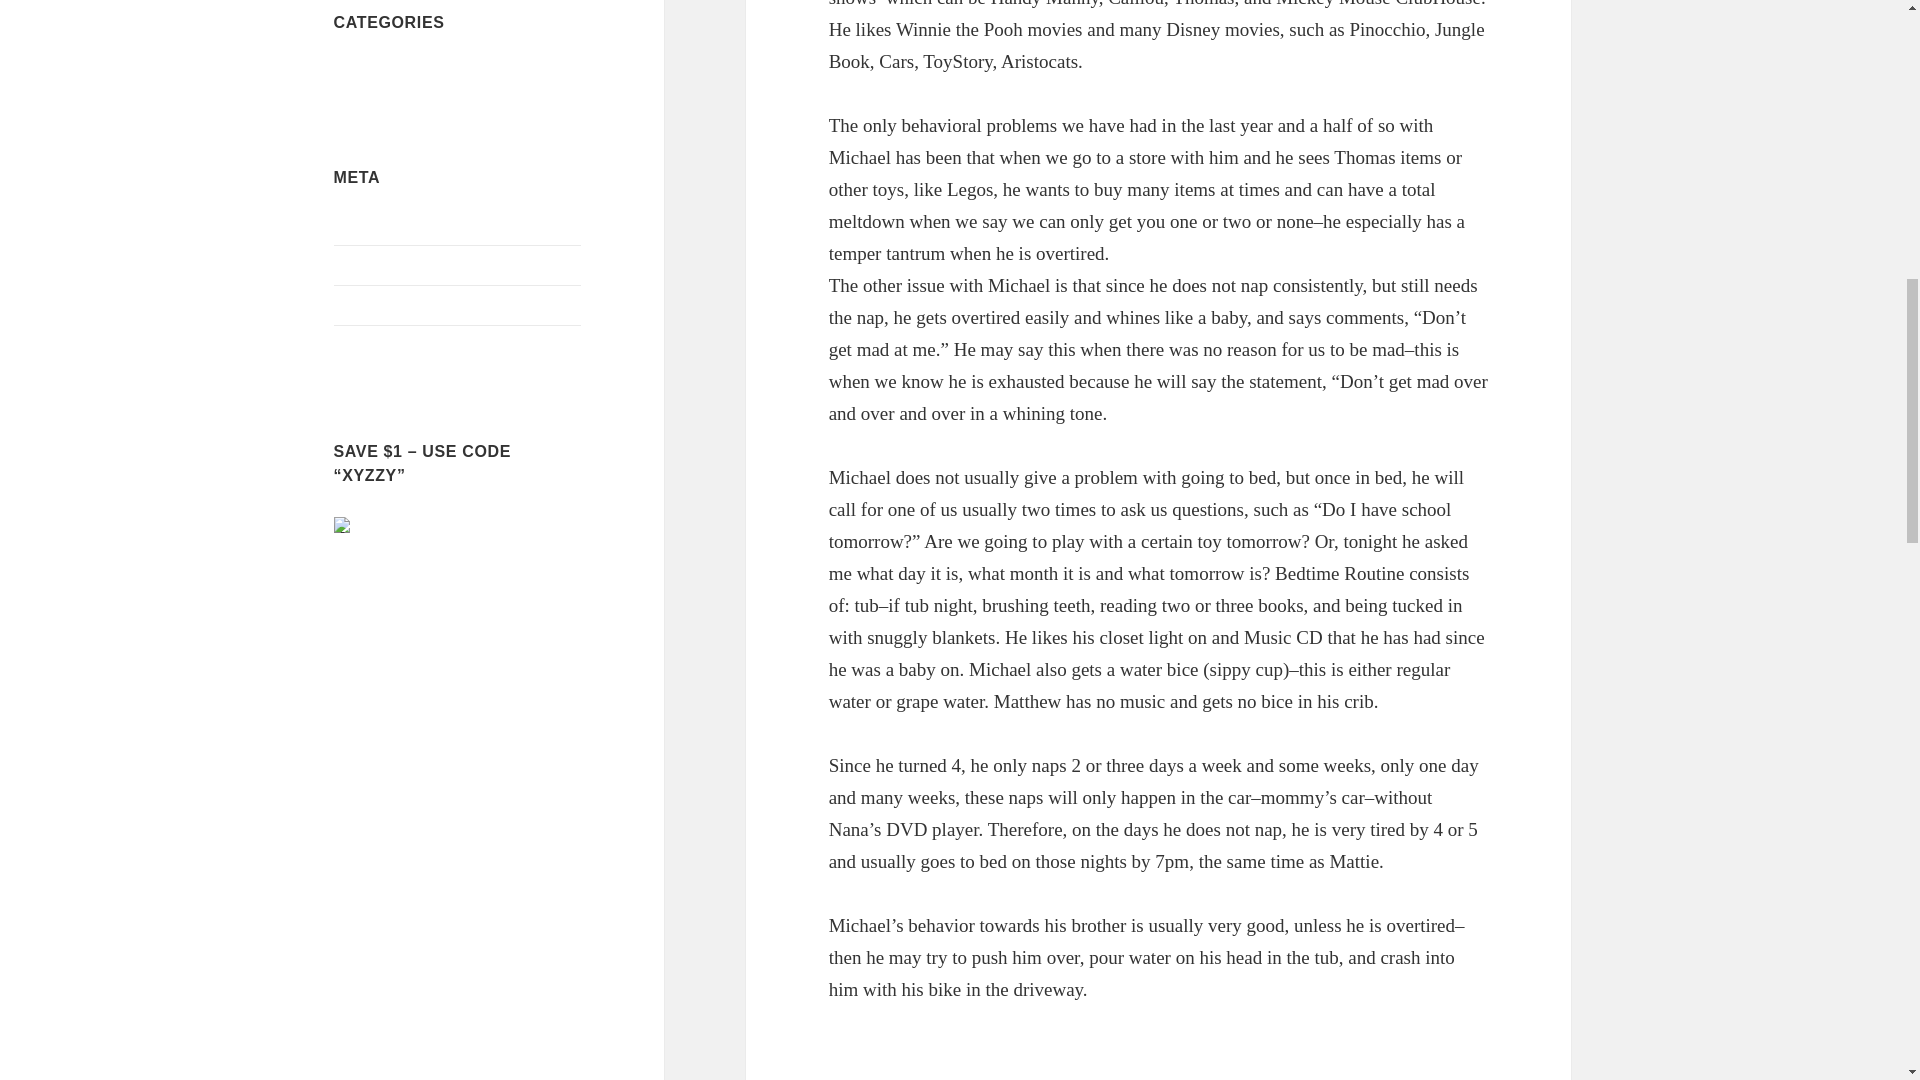 This screenshot has height=1080, width=1920. What do you see at coordinates (355, 226) in the screenshot?
I see `Log in` at bounding box center [355, 226].